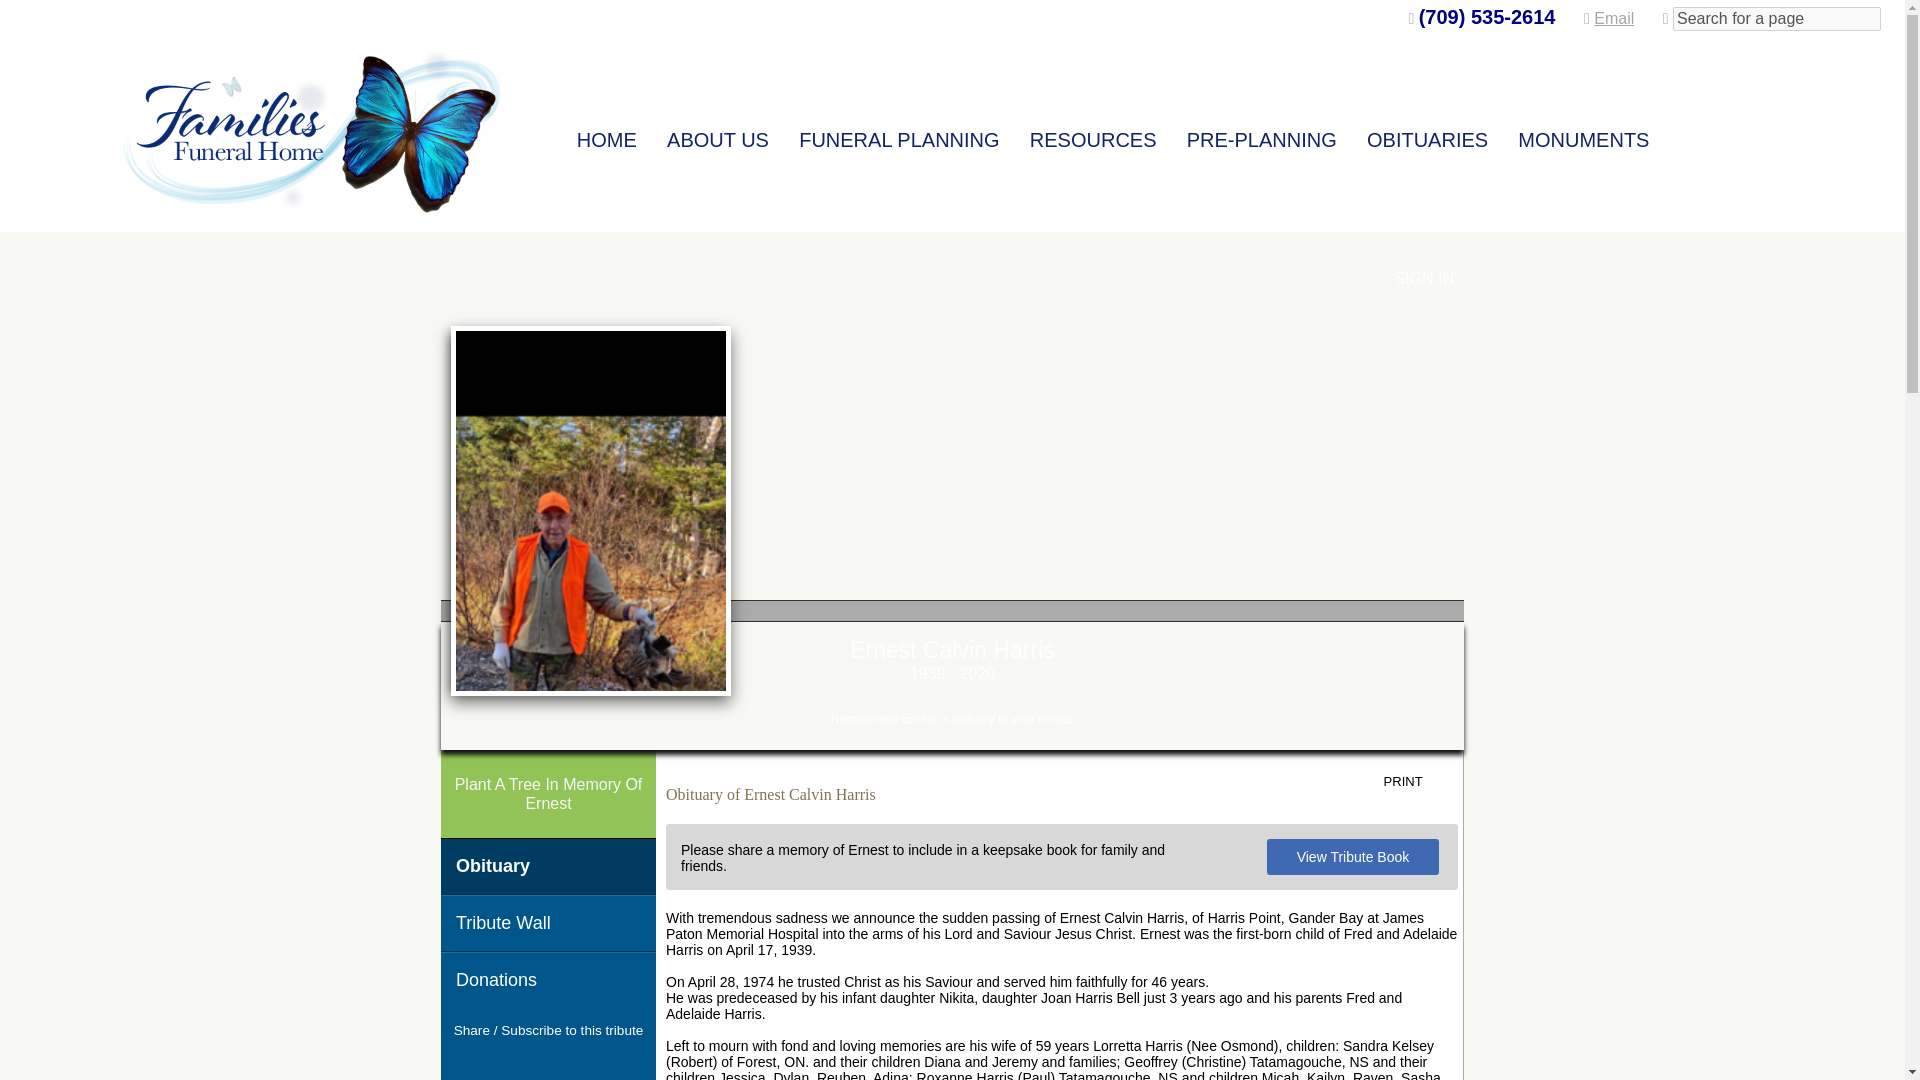  I want to click on FUNERAL PLANNING, so click(899, 133).